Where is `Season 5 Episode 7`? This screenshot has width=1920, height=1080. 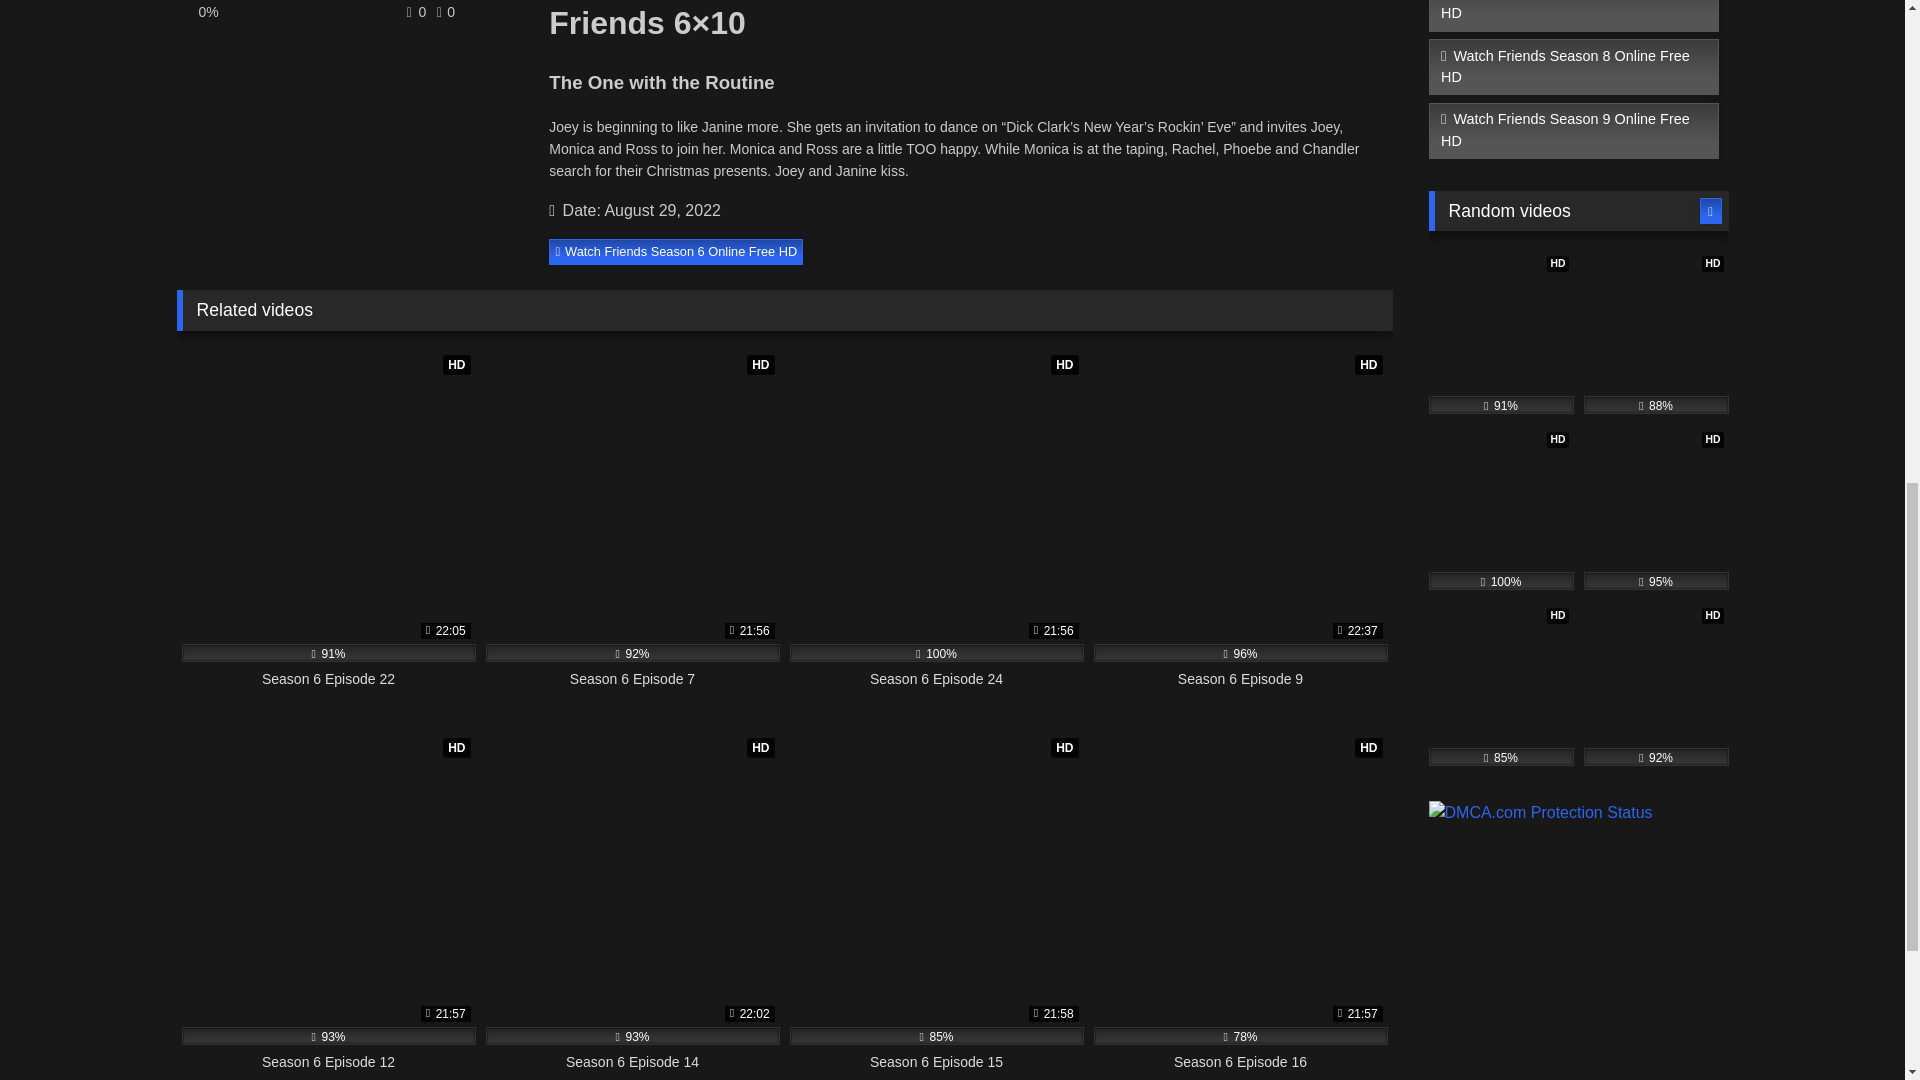 Season 5 Episode 7 is located at coordinates (1500, 684).